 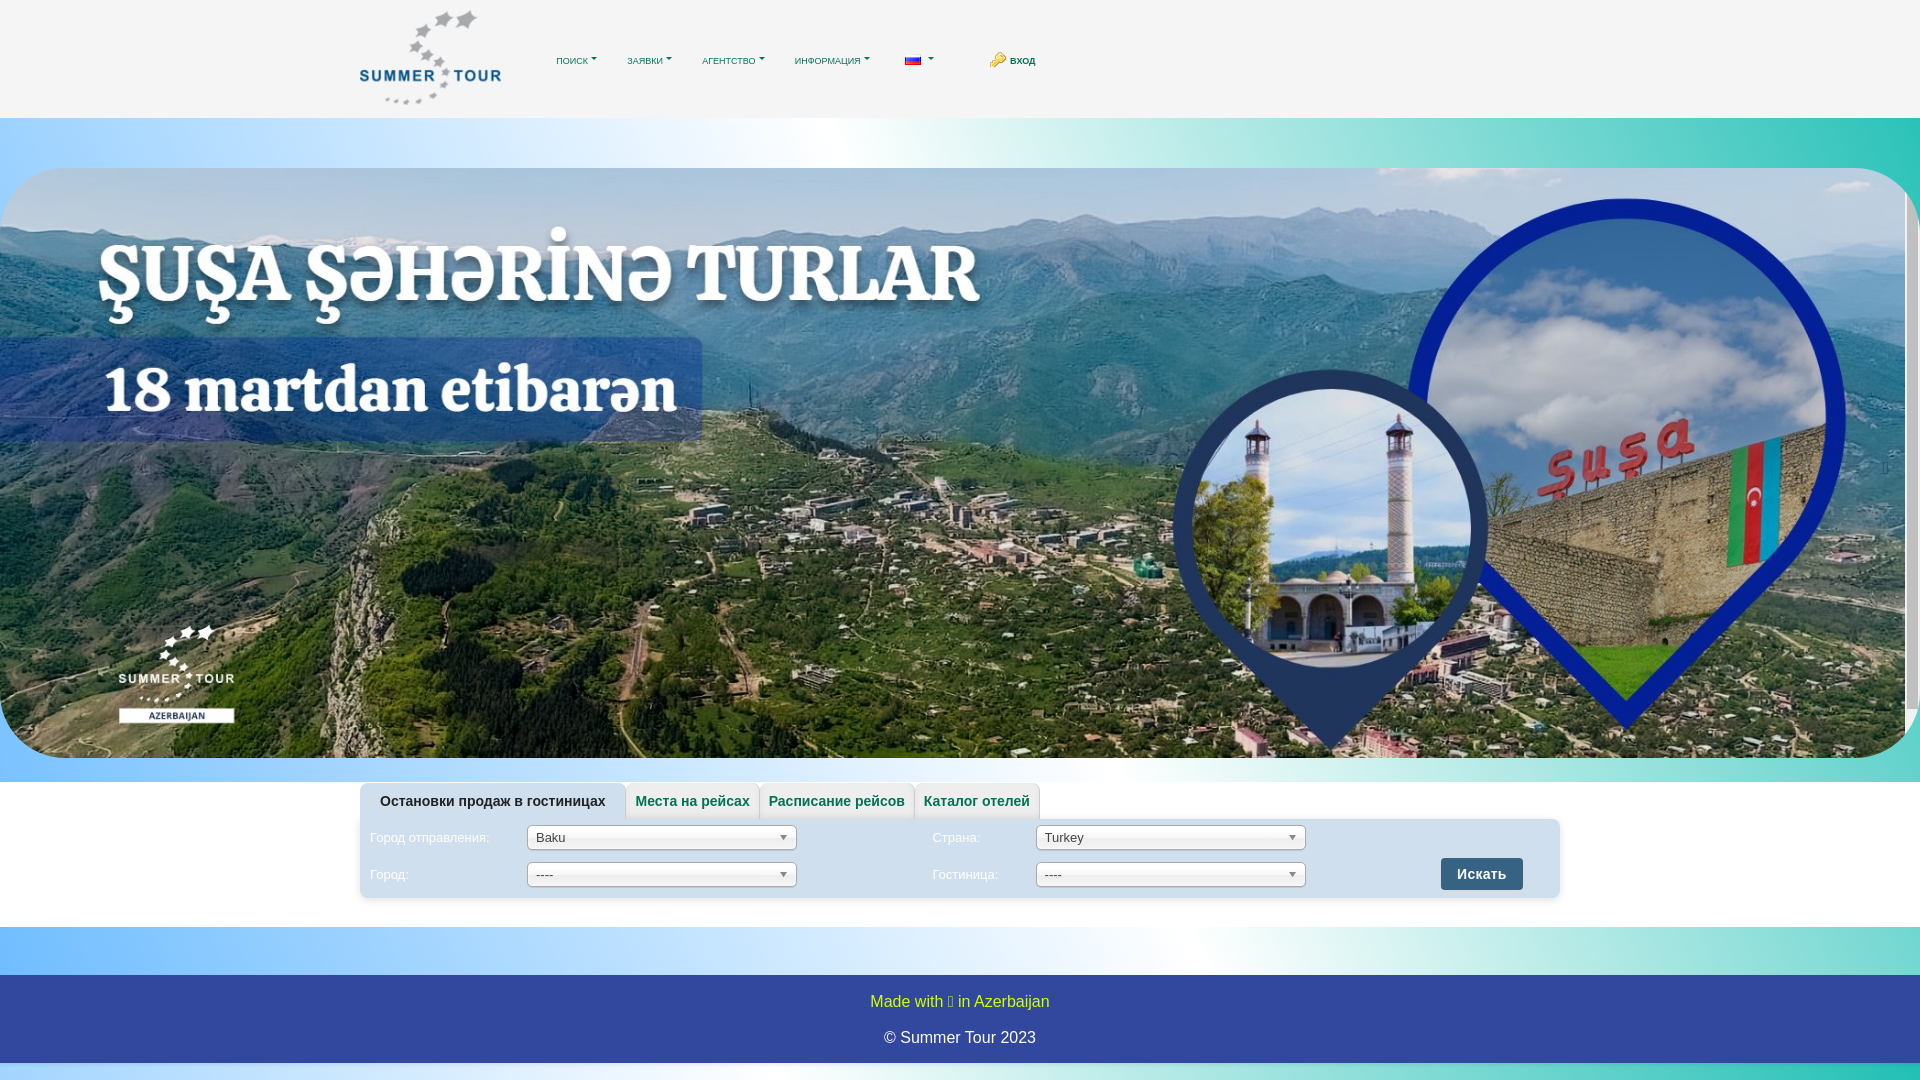 I want to click on ----, so click(x=662, y=874).